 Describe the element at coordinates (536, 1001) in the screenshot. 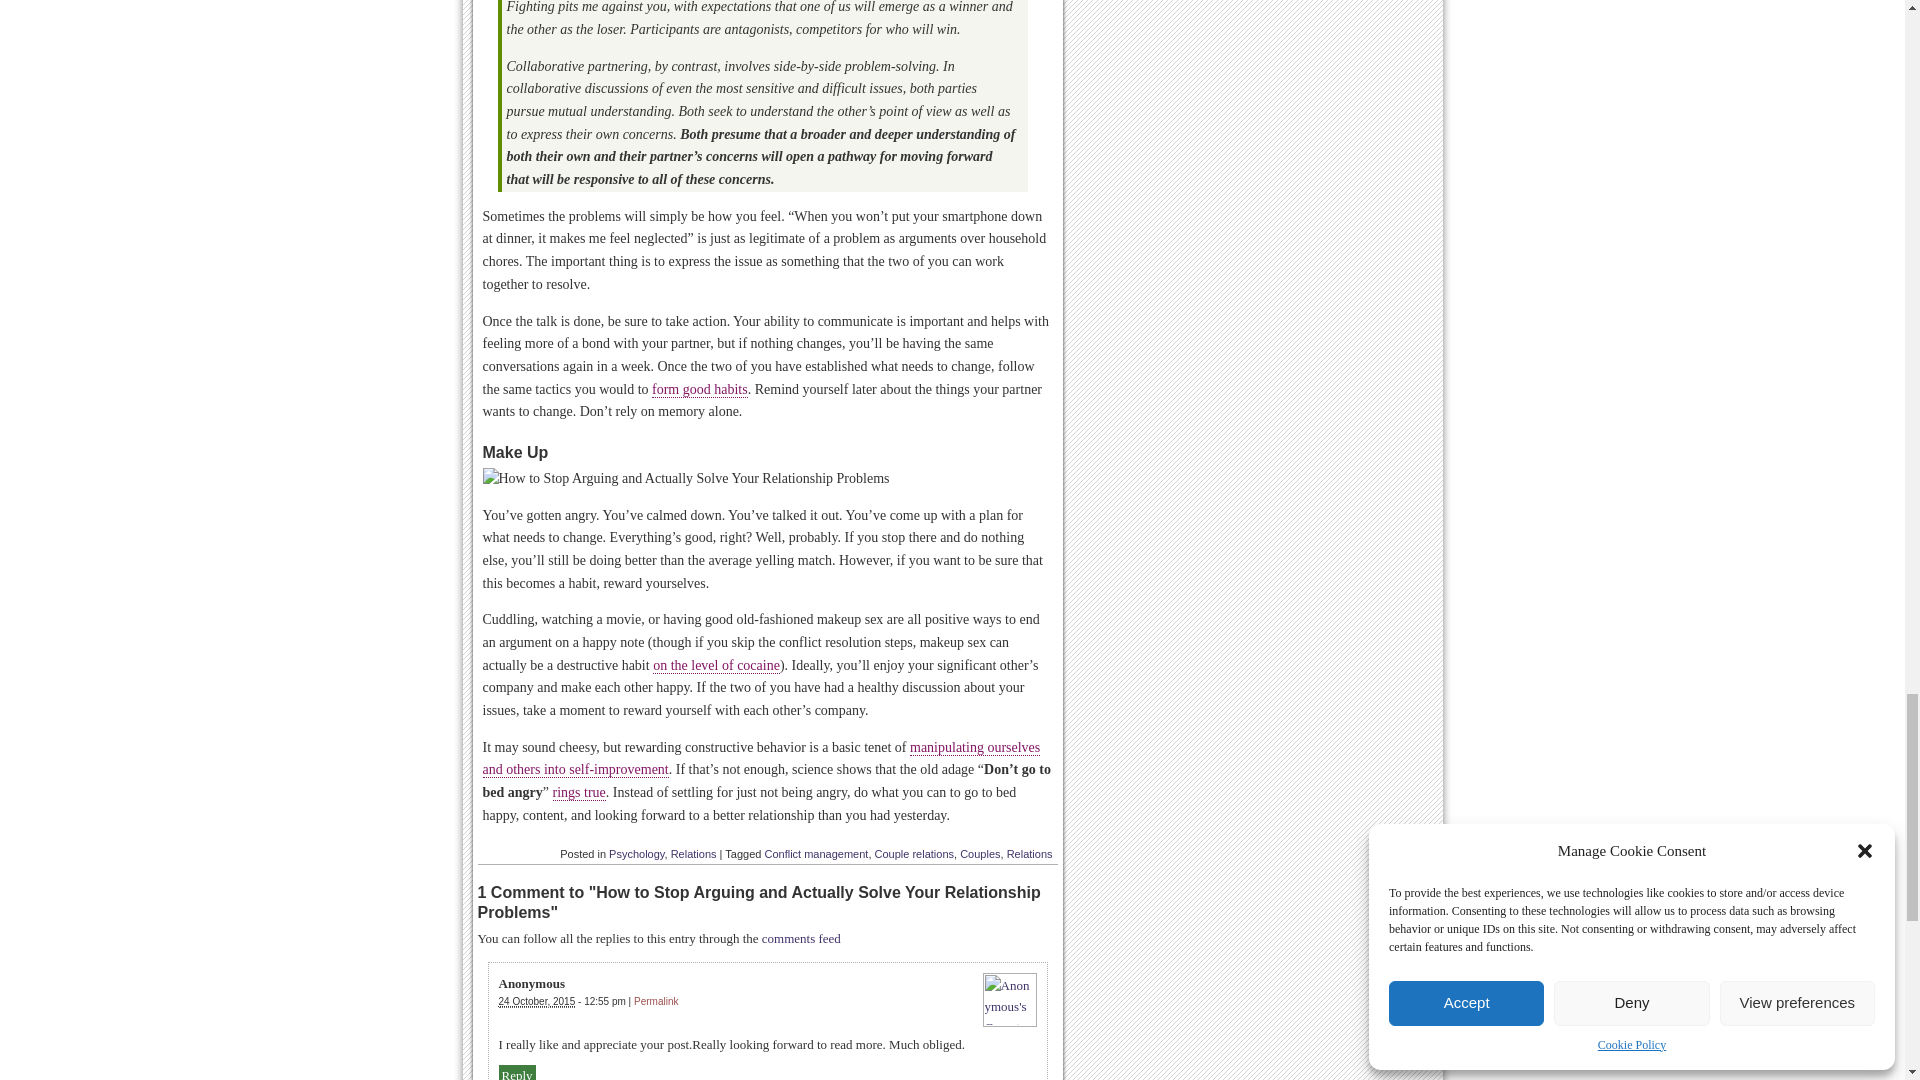

I see `24 October, 2015` at that location.